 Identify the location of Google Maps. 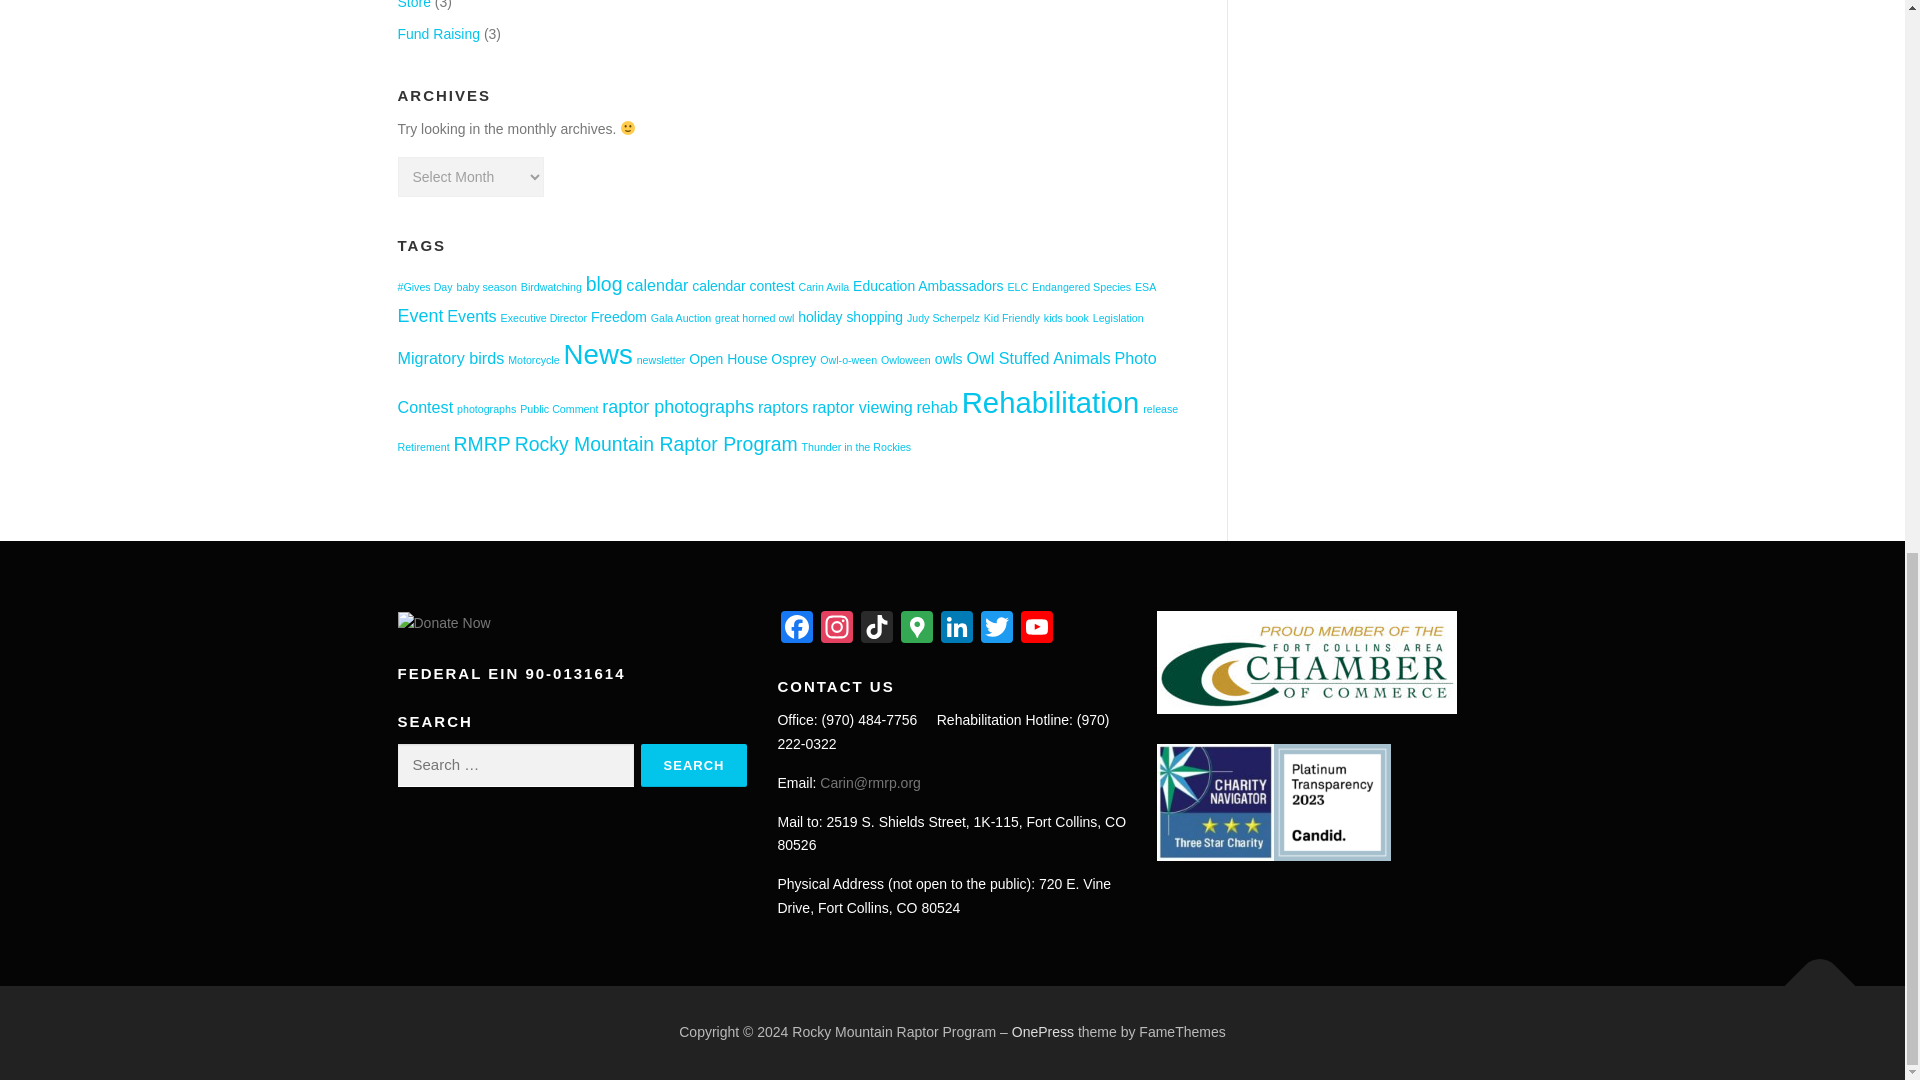
(916, 630).